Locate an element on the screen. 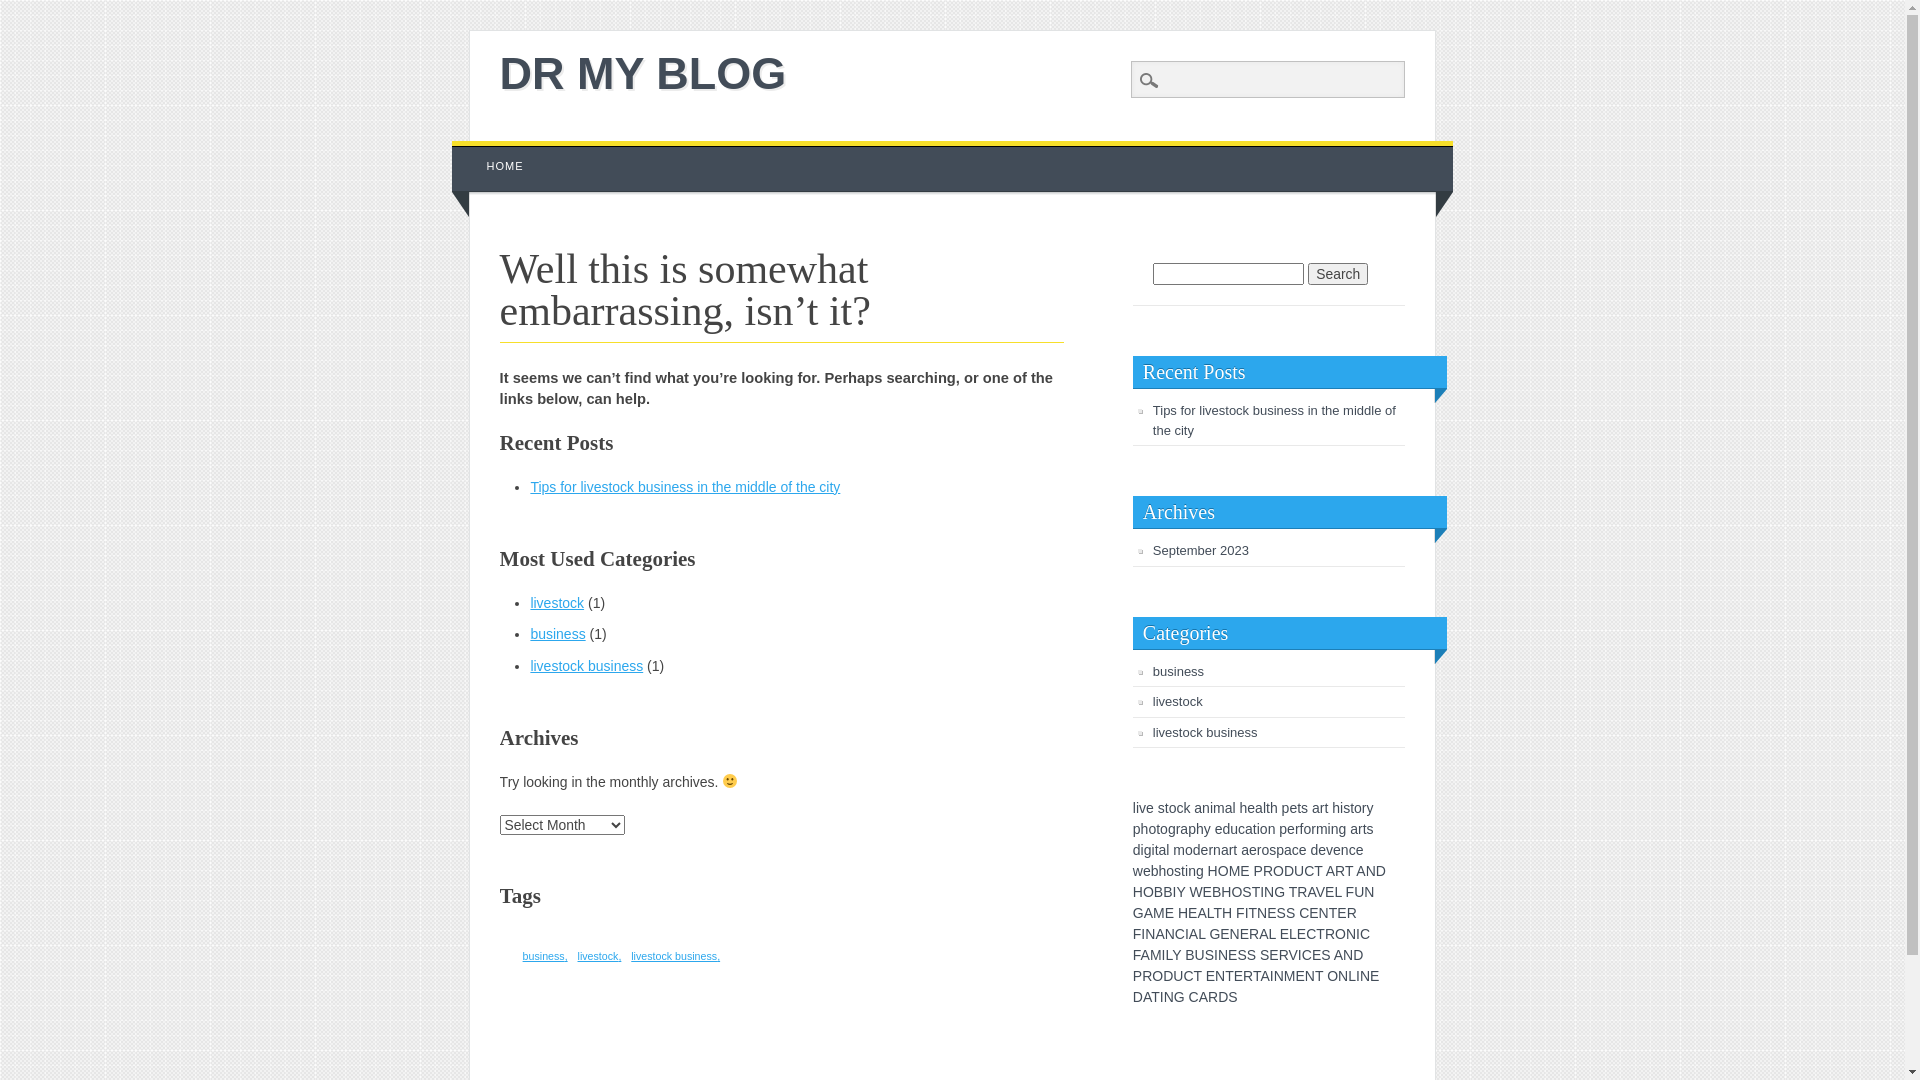 The image size is (1920, 1080). t is located at coordinates (1158, 829).